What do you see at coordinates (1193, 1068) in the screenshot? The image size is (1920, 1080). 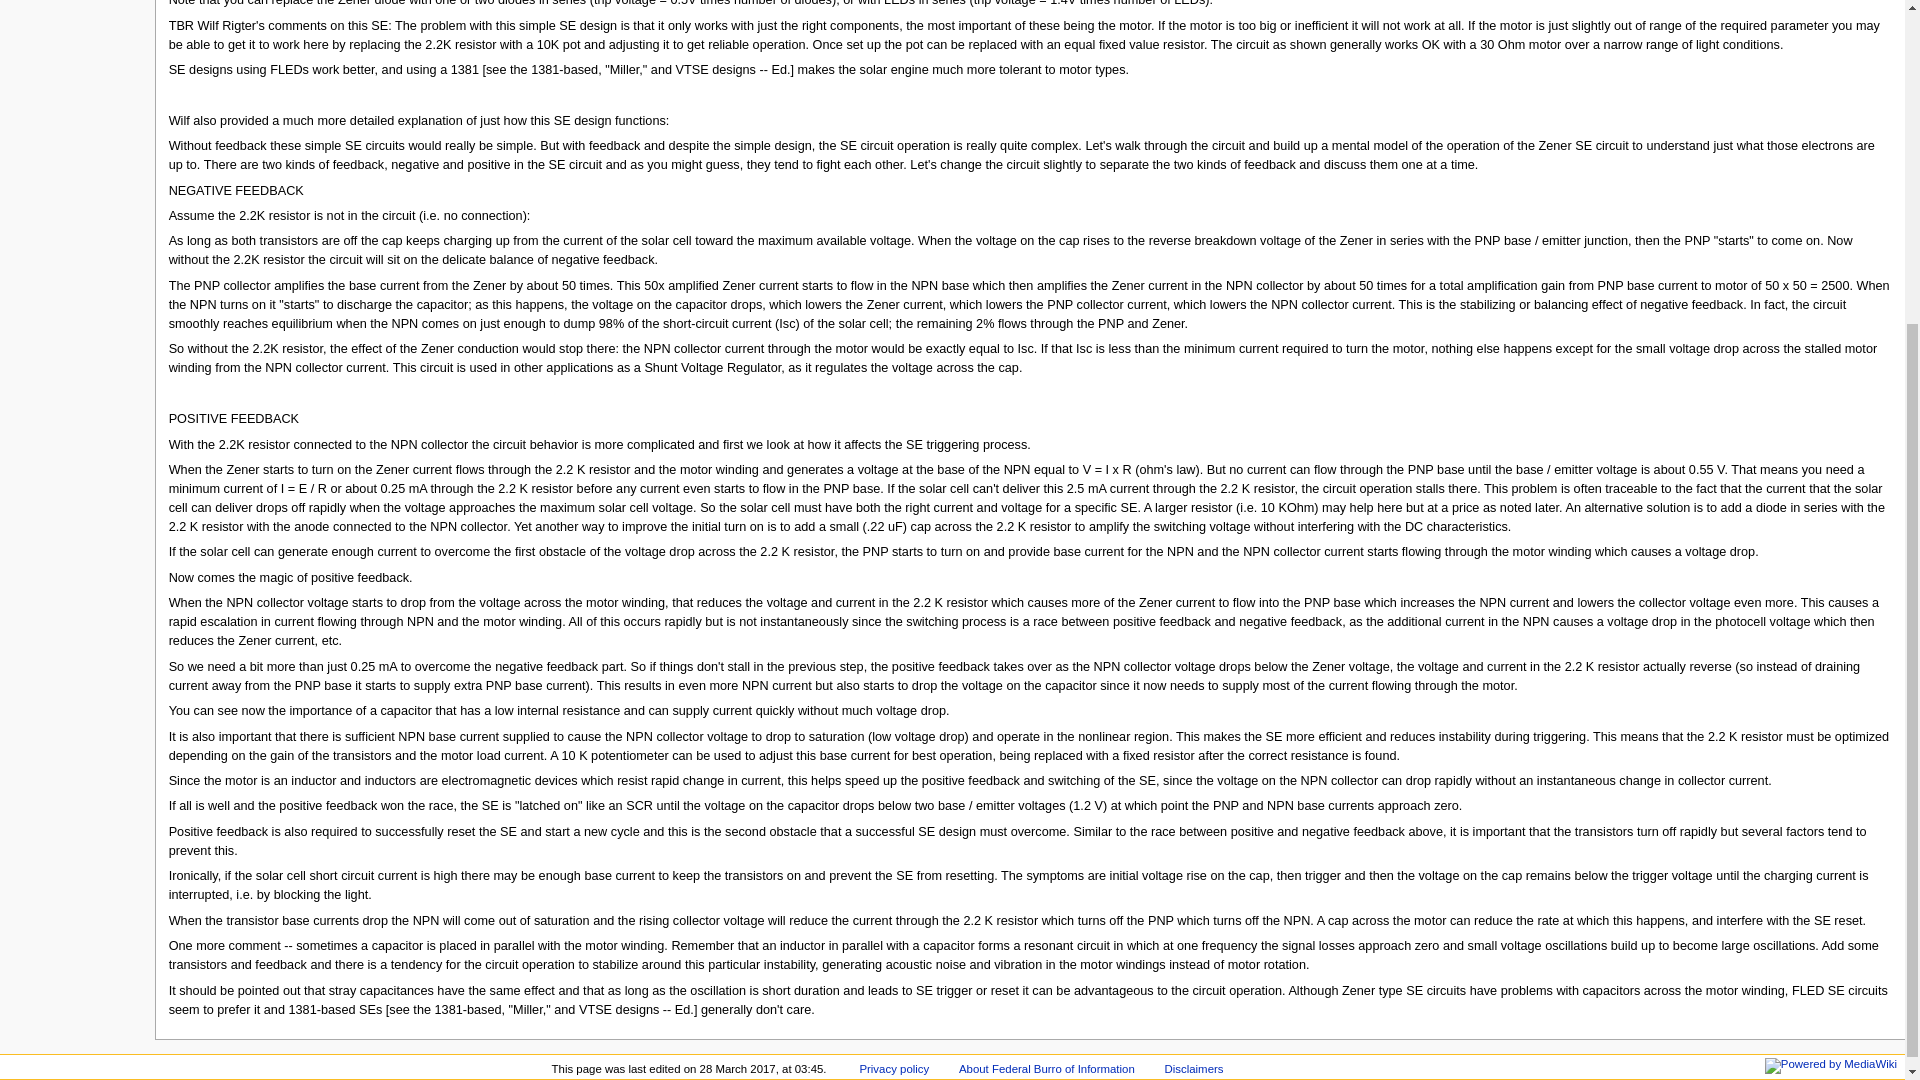 I see `Disclaimers` at bounding box center [1193, 1068].